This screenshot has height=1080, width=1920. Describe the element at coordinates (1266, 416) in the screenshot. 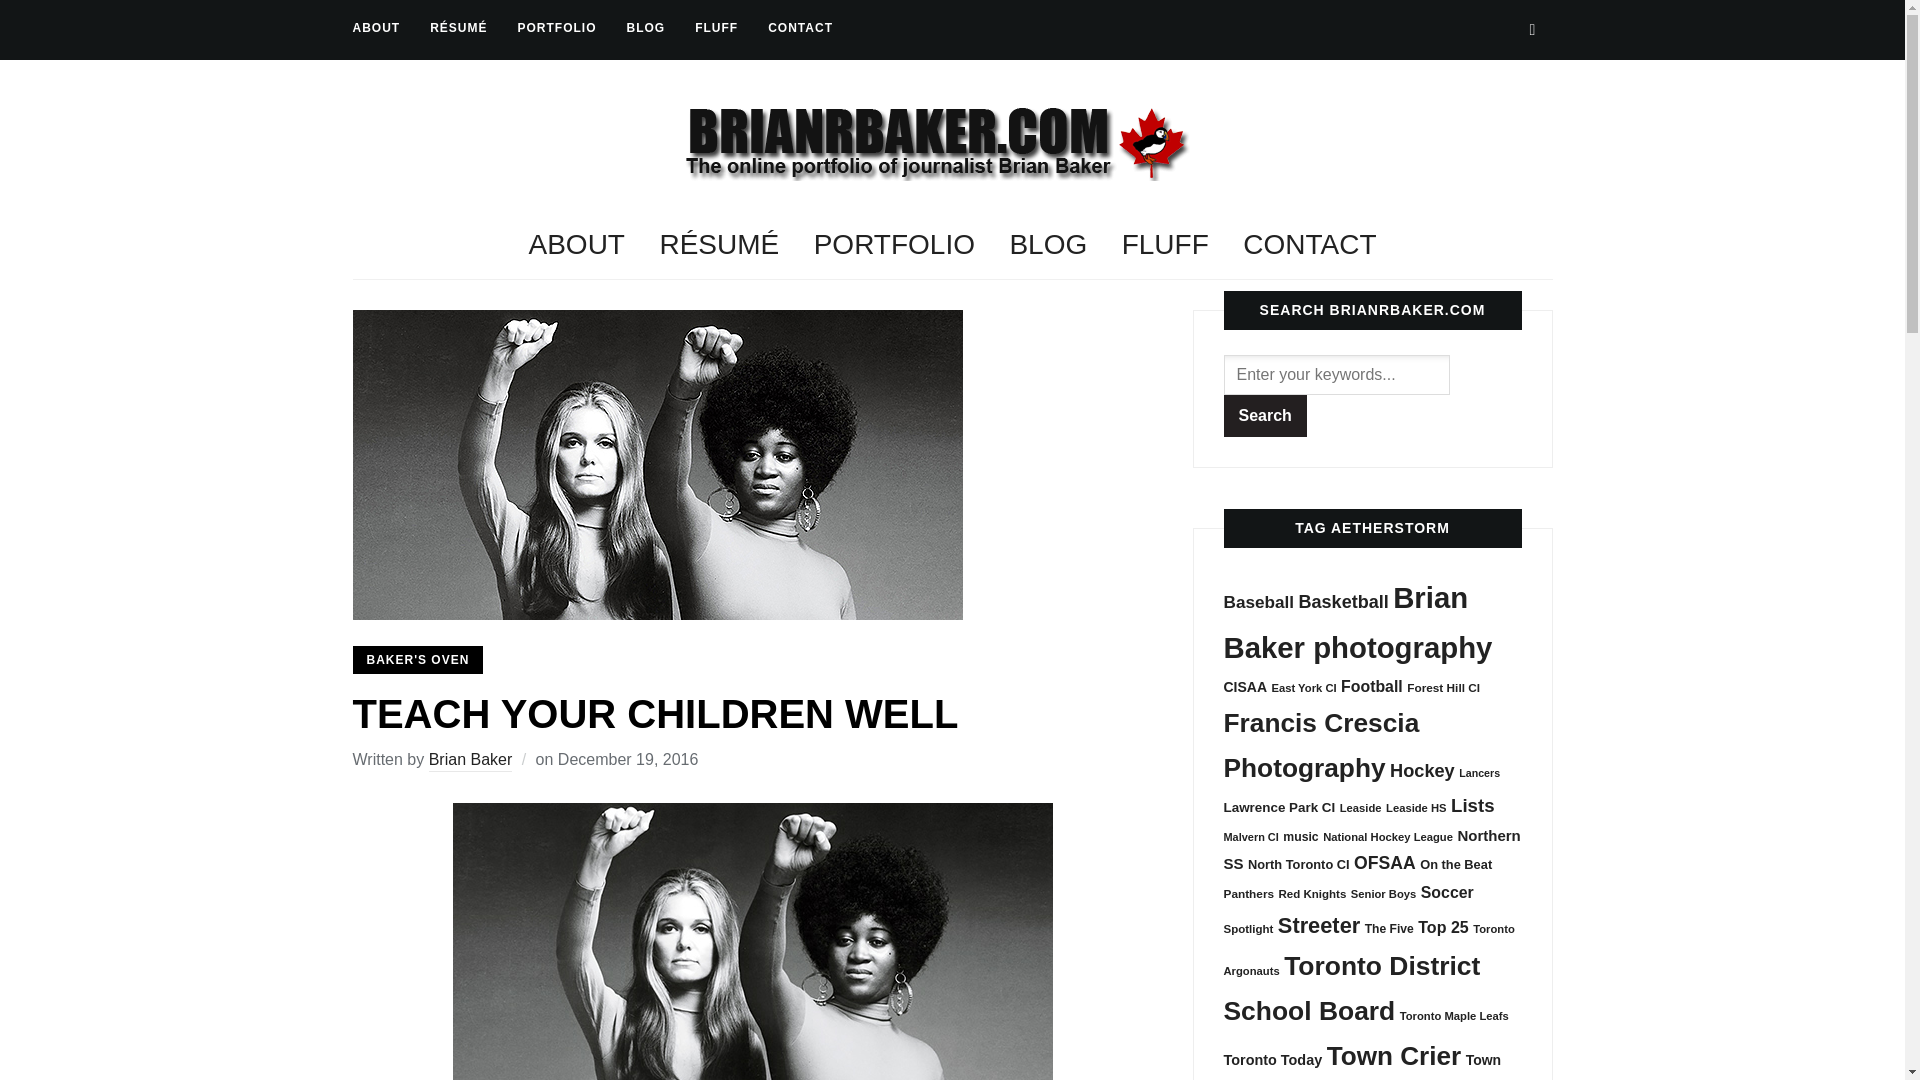

I see `Search` at that location.